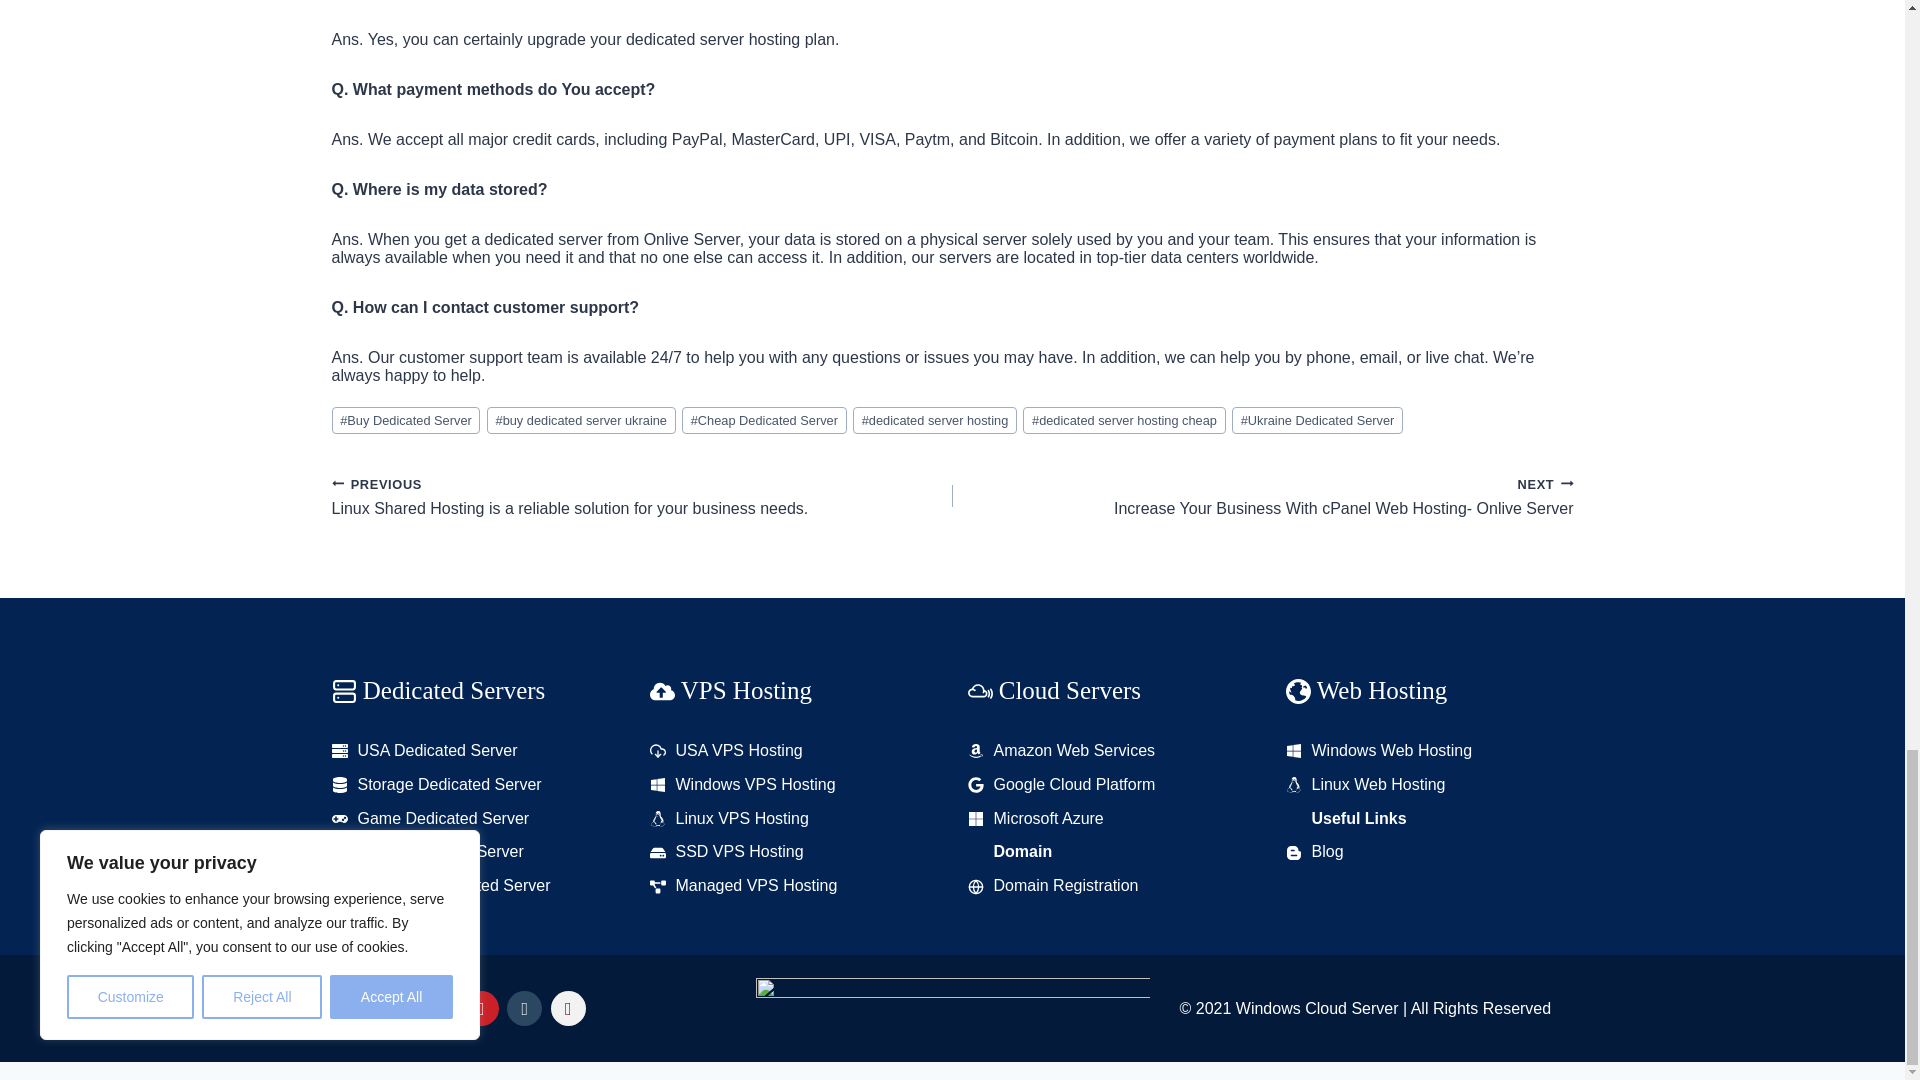  What do you see at coordinates (406, 420) in the screenshot?
I see `Buy Dedicated Server` at bounding box center [406, 420].